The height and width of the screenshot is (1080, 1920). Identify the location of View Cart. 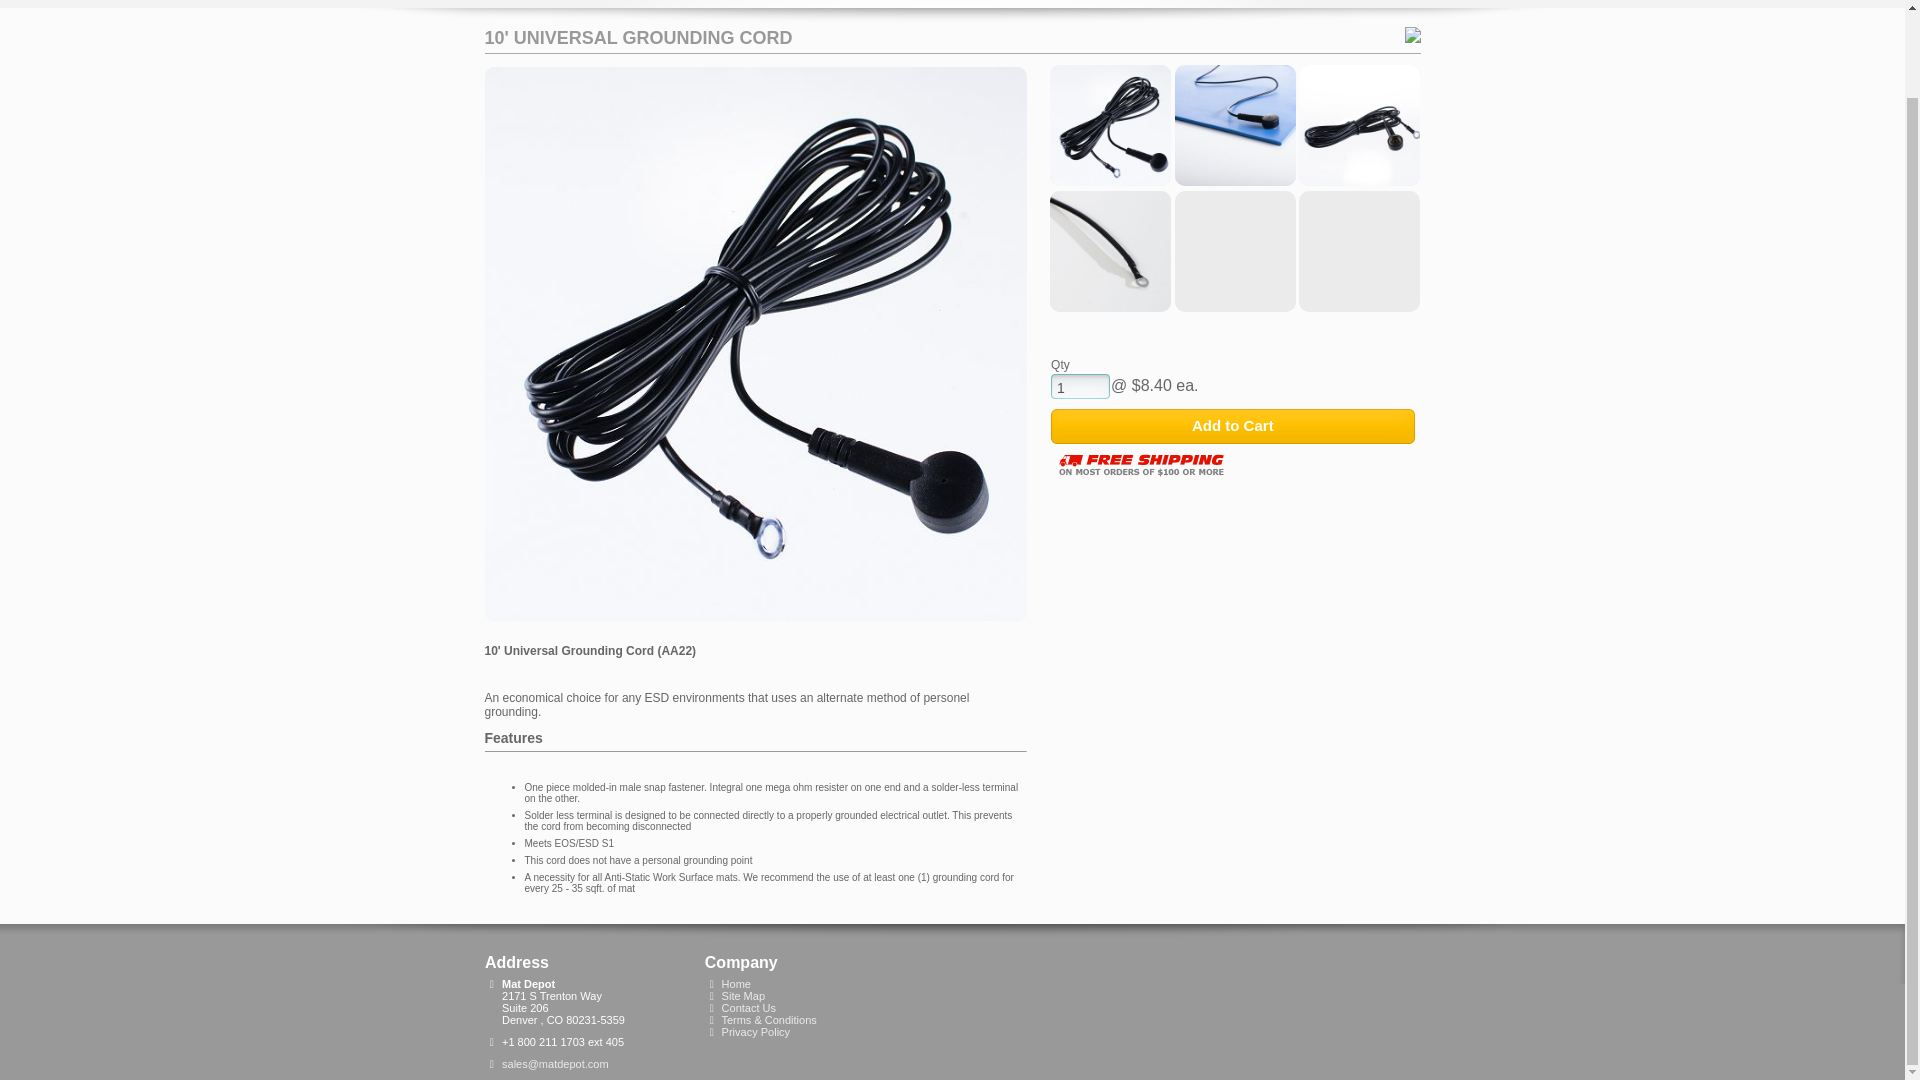
(862, 3).